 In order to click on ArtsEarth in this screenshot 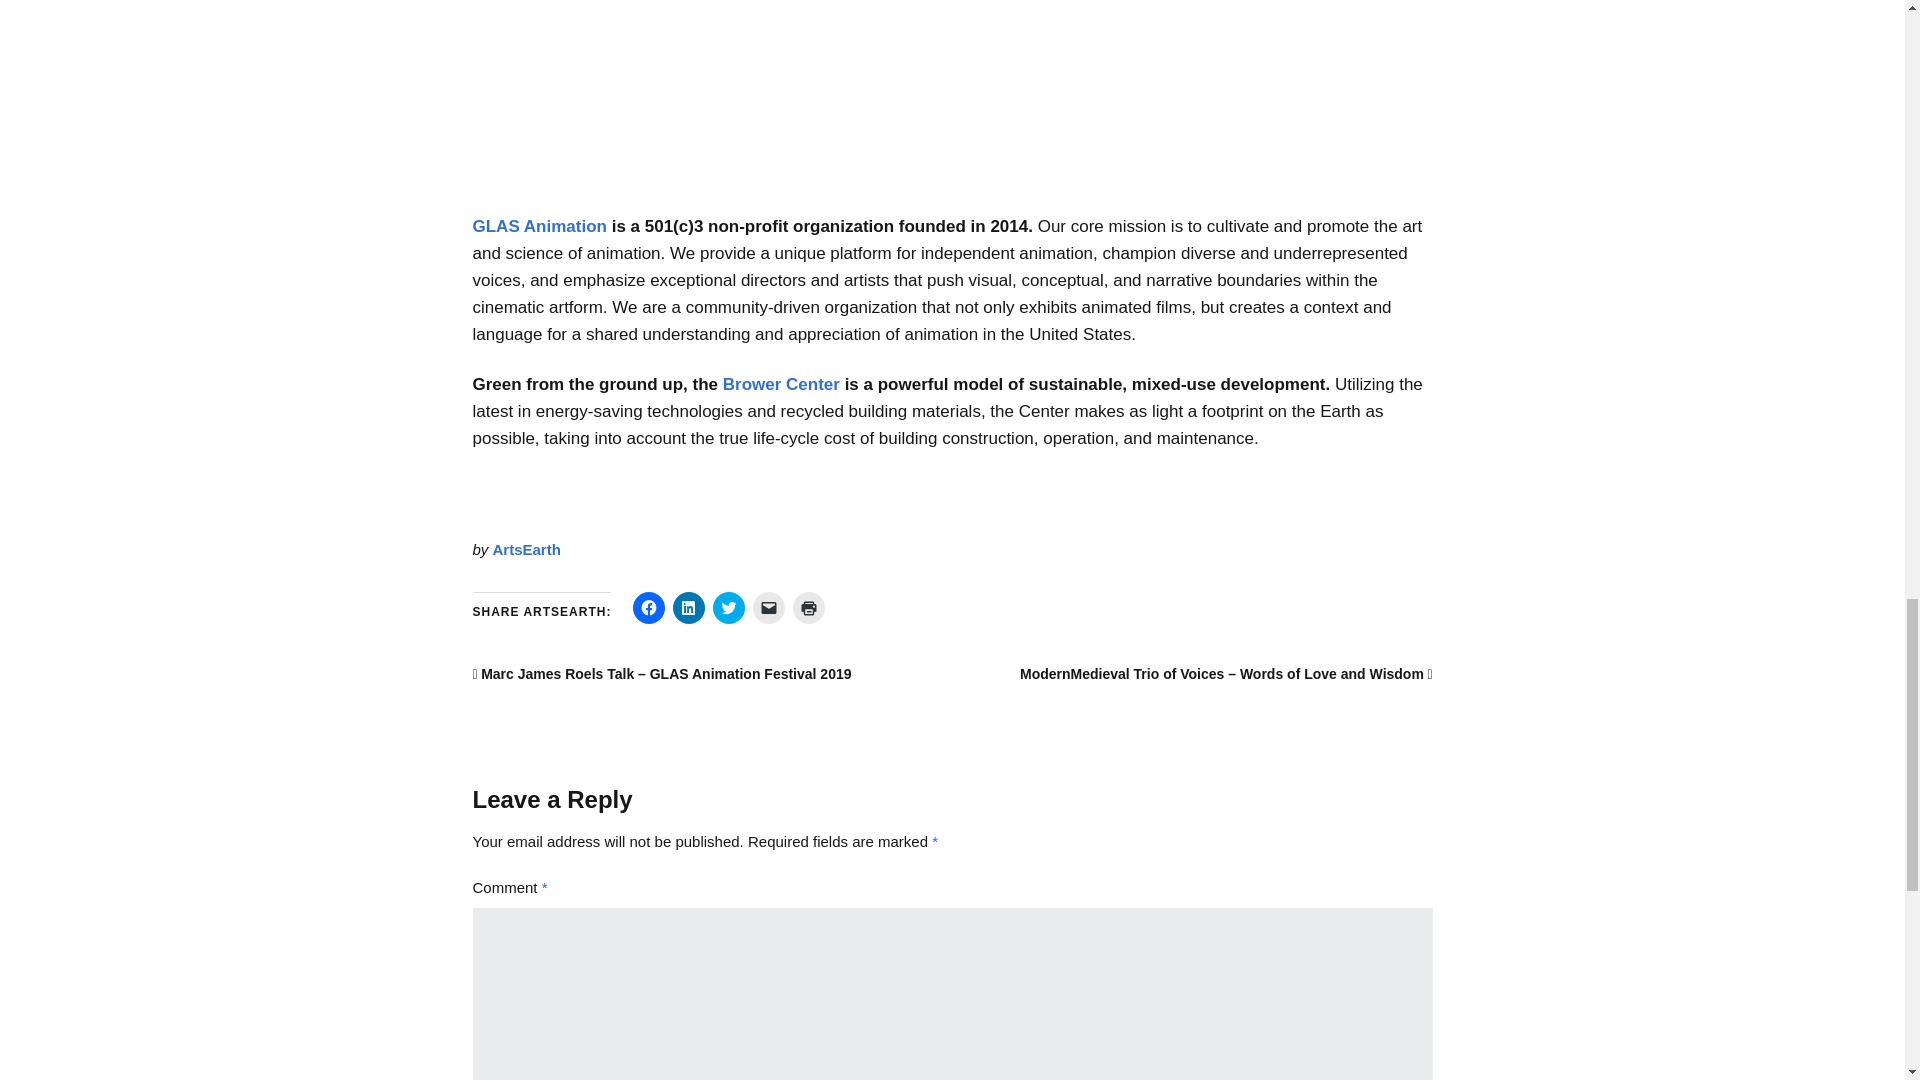, I will do `click(526, 550)`.